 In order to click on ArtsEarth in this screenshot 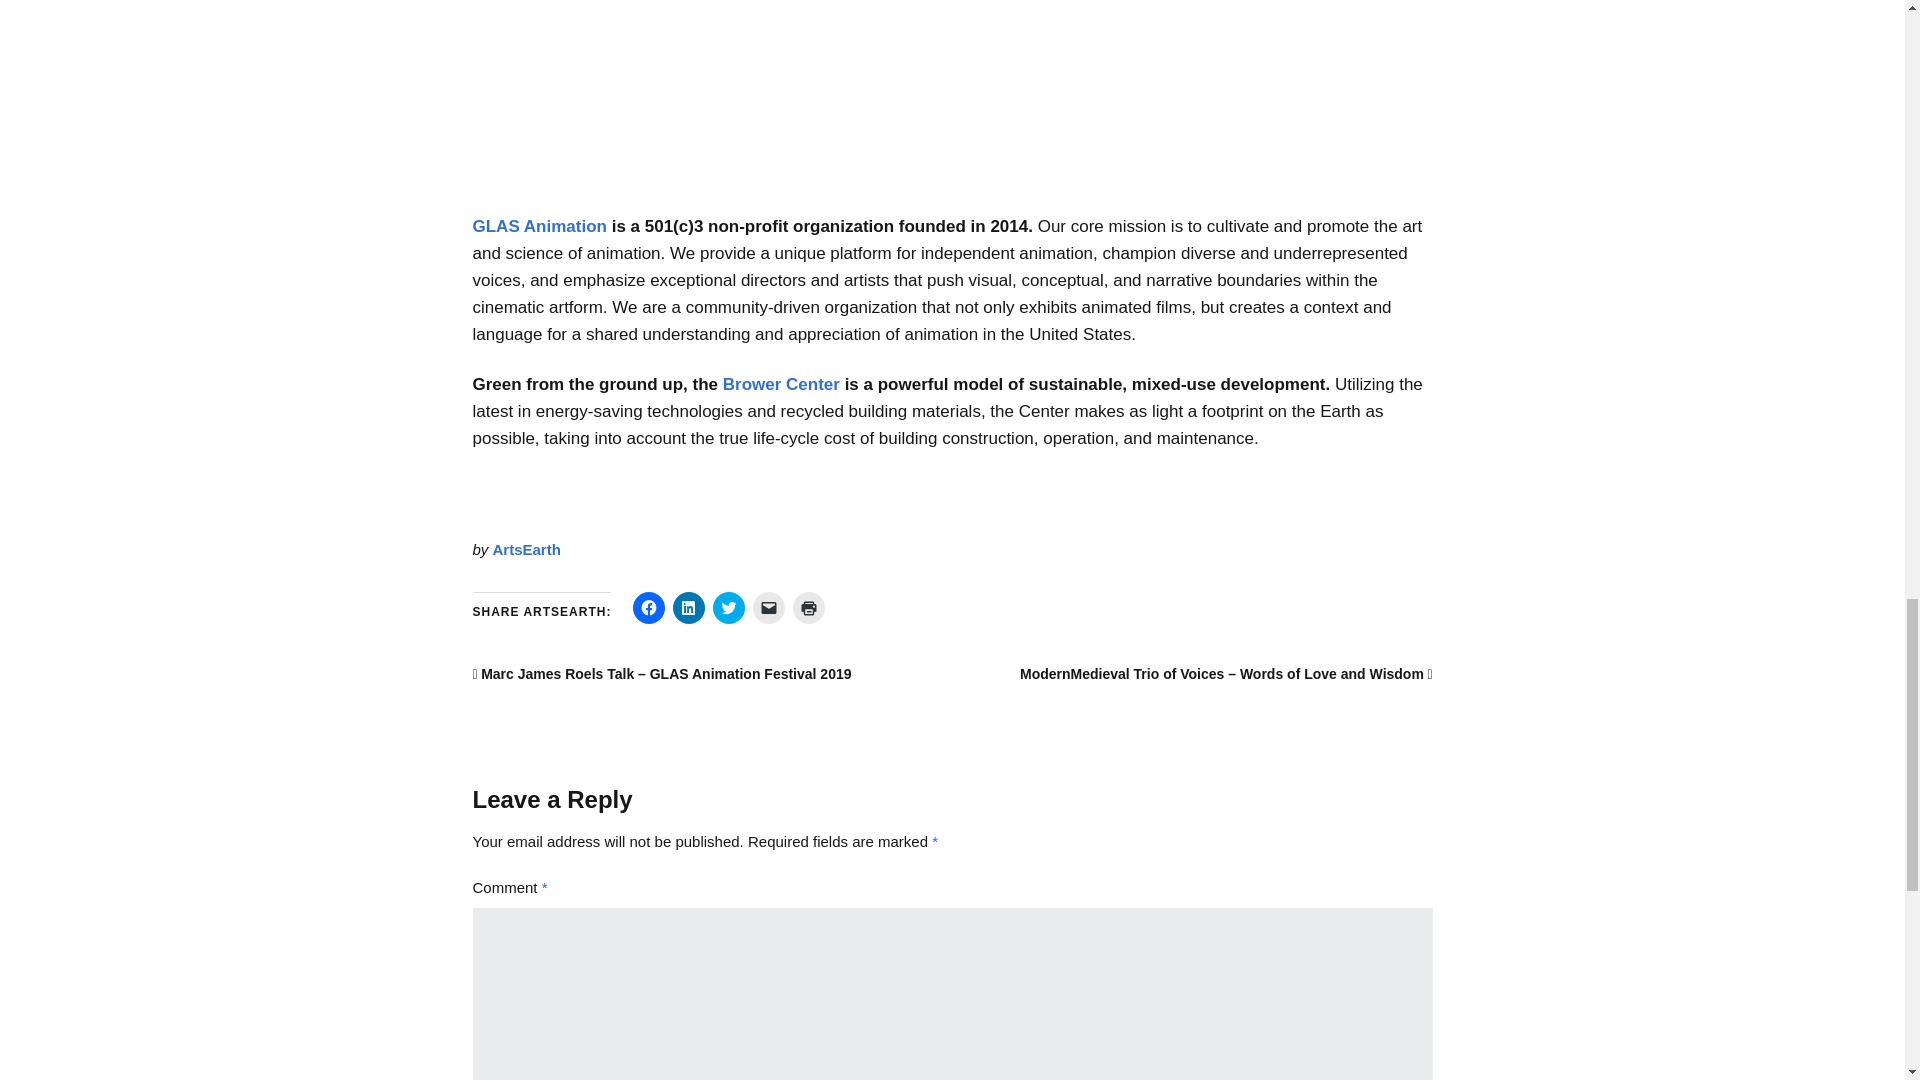, I will do `click(526, 550)`.